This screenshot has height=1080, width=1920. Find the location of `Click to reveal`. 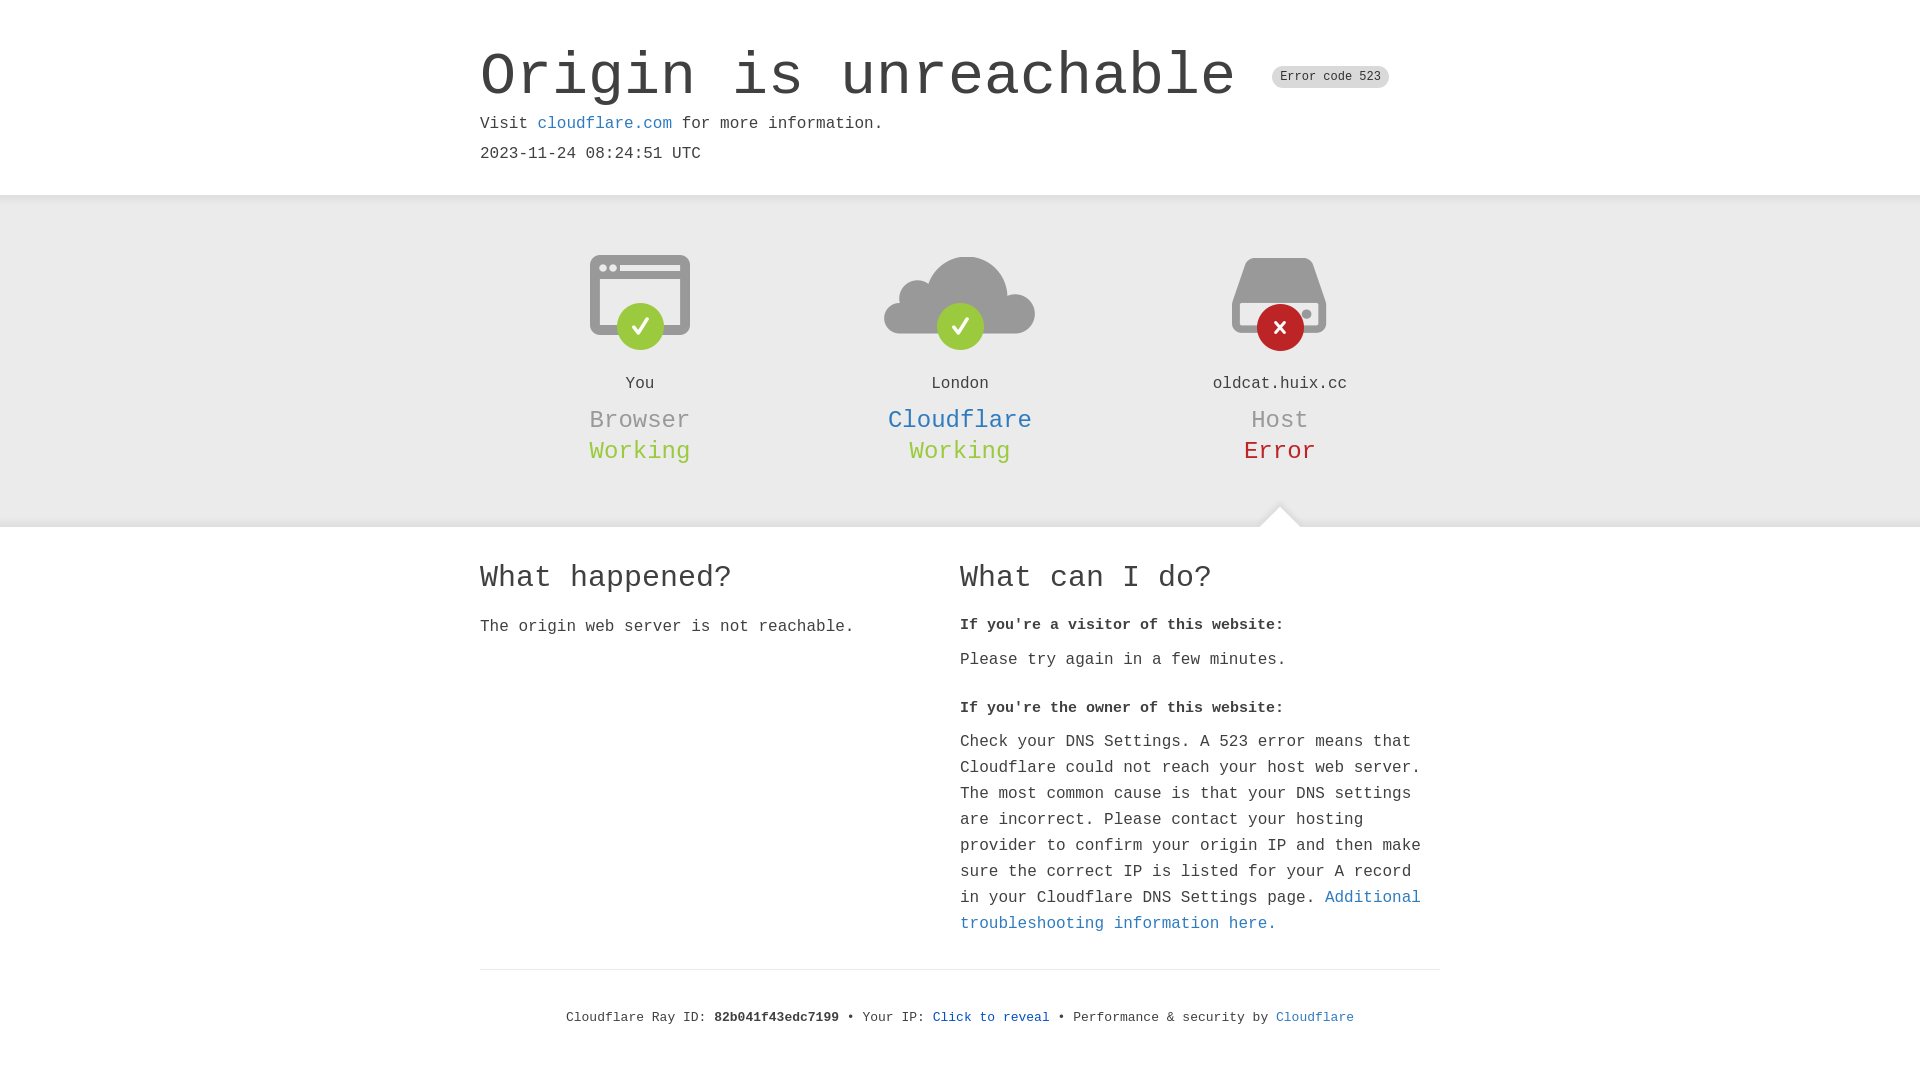

Click to reveal is located at coordinates (992, 1018).